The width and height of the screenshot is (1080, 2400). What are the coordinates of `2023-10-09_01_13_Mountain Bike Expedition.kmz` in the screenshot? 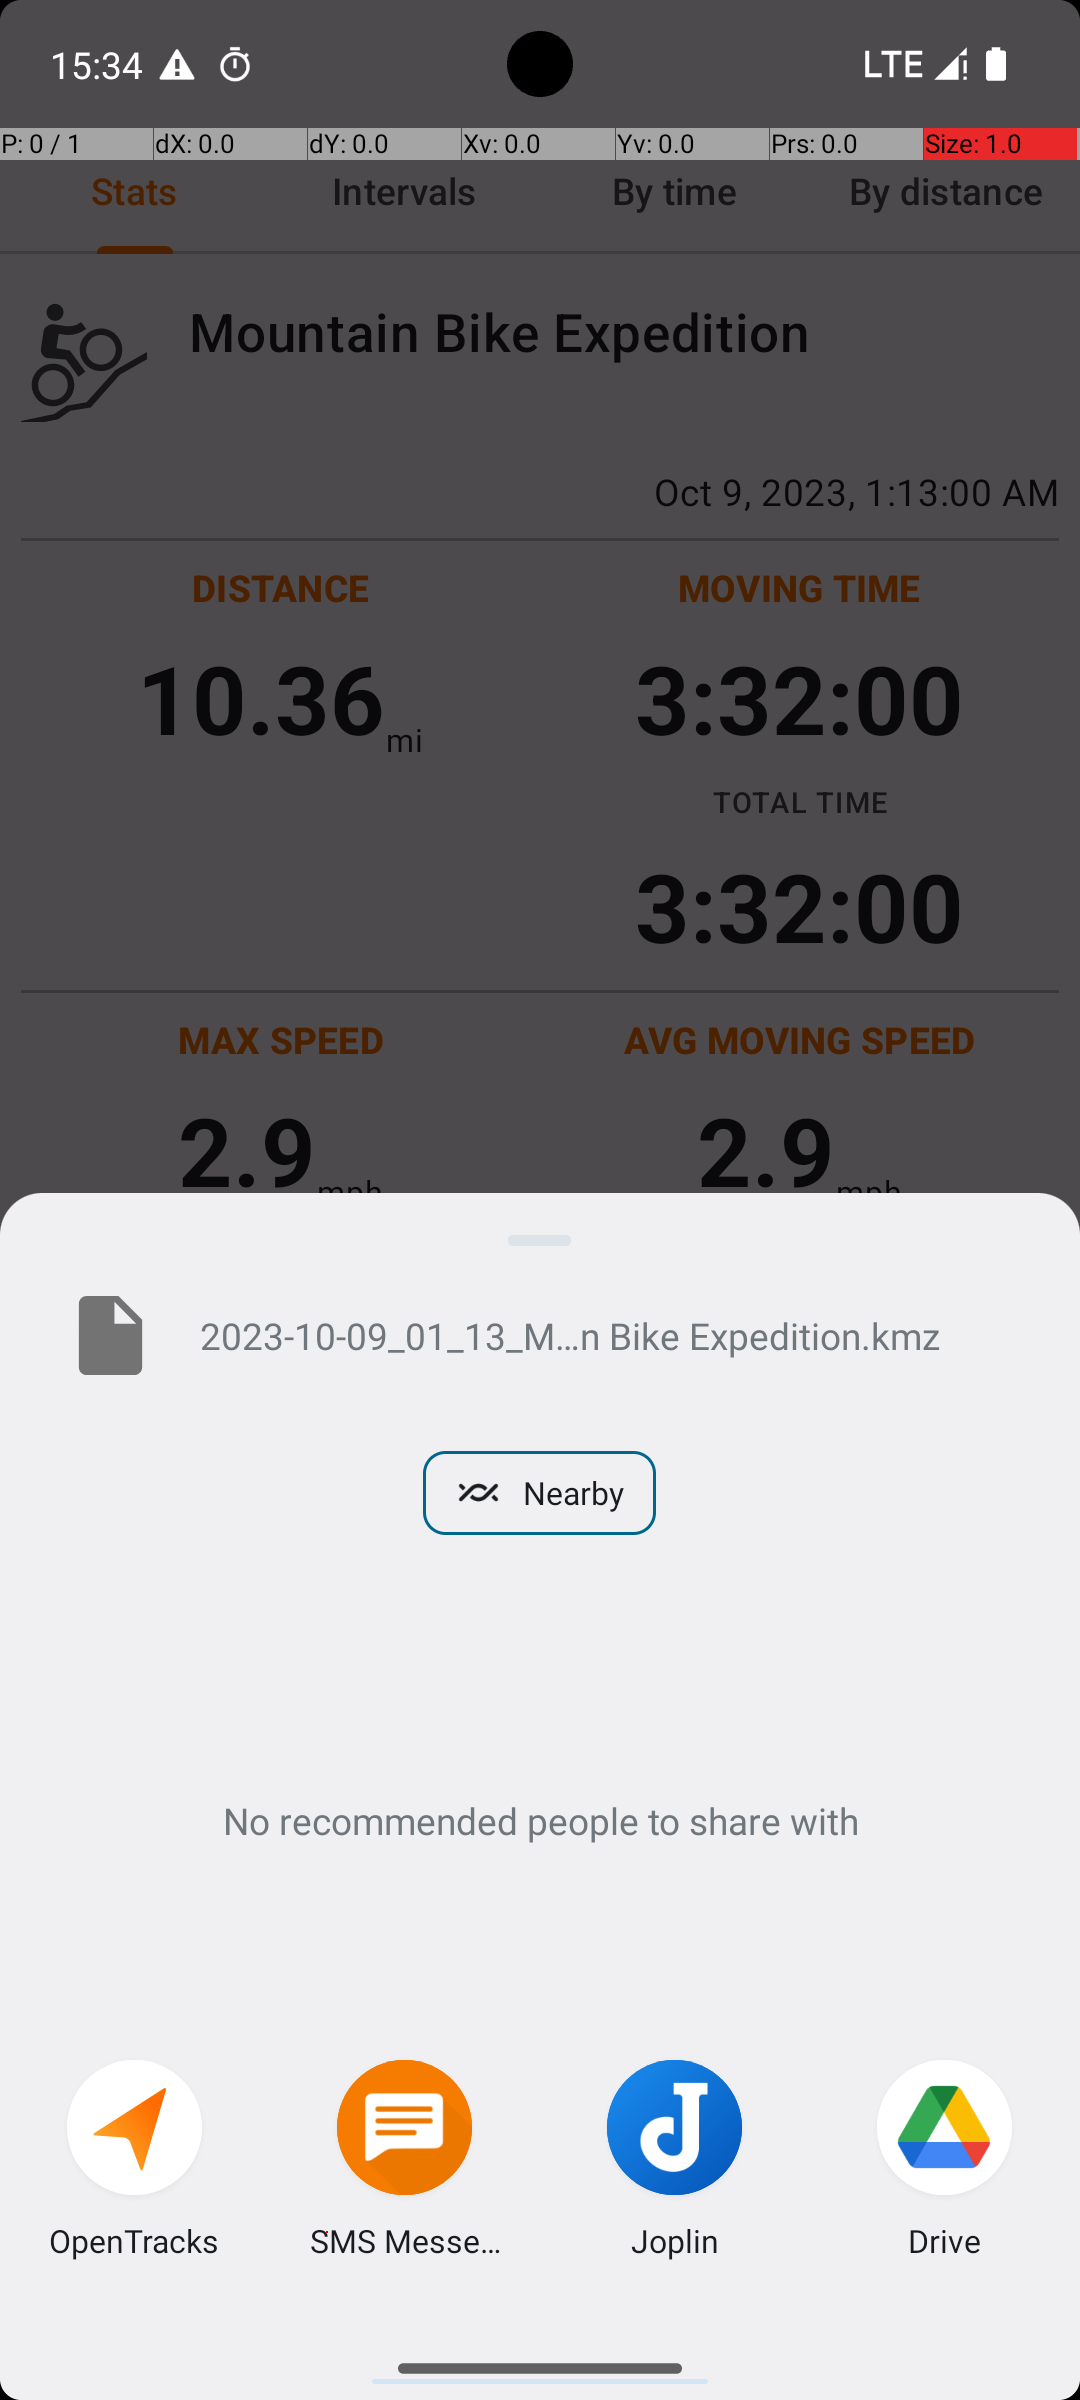 It's located at (608, 1335).